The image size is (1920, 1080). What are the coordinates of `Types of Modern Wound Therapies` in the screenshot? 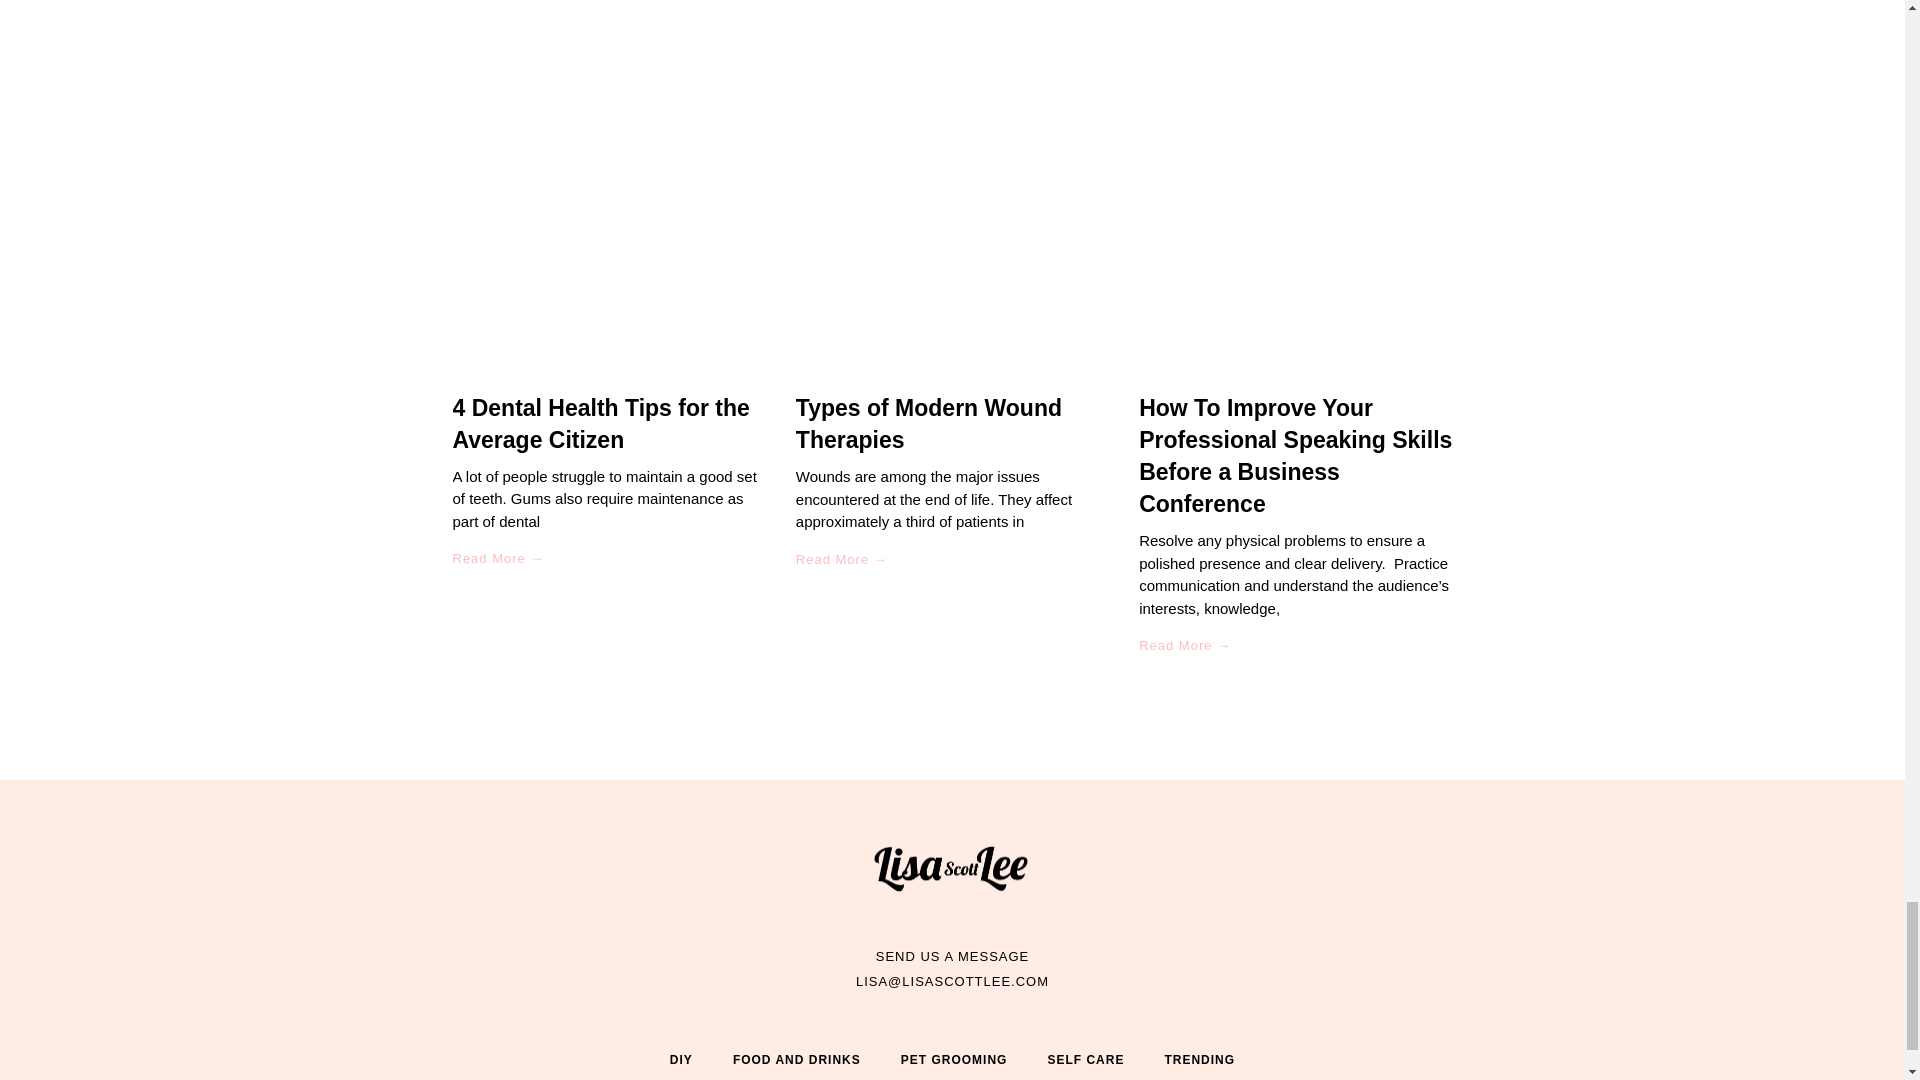 It's located at (928, 424).